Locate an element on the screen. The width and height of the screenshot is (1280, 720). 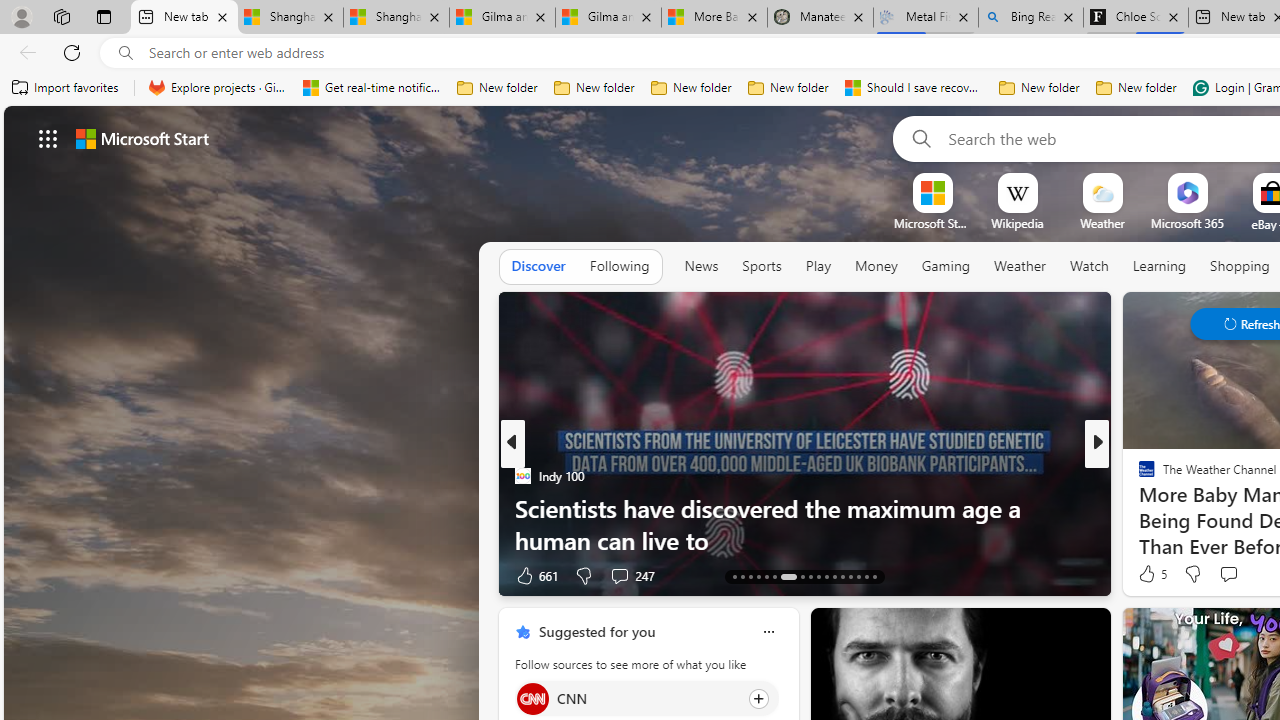
661 Like is located at coordinates (535, 574).